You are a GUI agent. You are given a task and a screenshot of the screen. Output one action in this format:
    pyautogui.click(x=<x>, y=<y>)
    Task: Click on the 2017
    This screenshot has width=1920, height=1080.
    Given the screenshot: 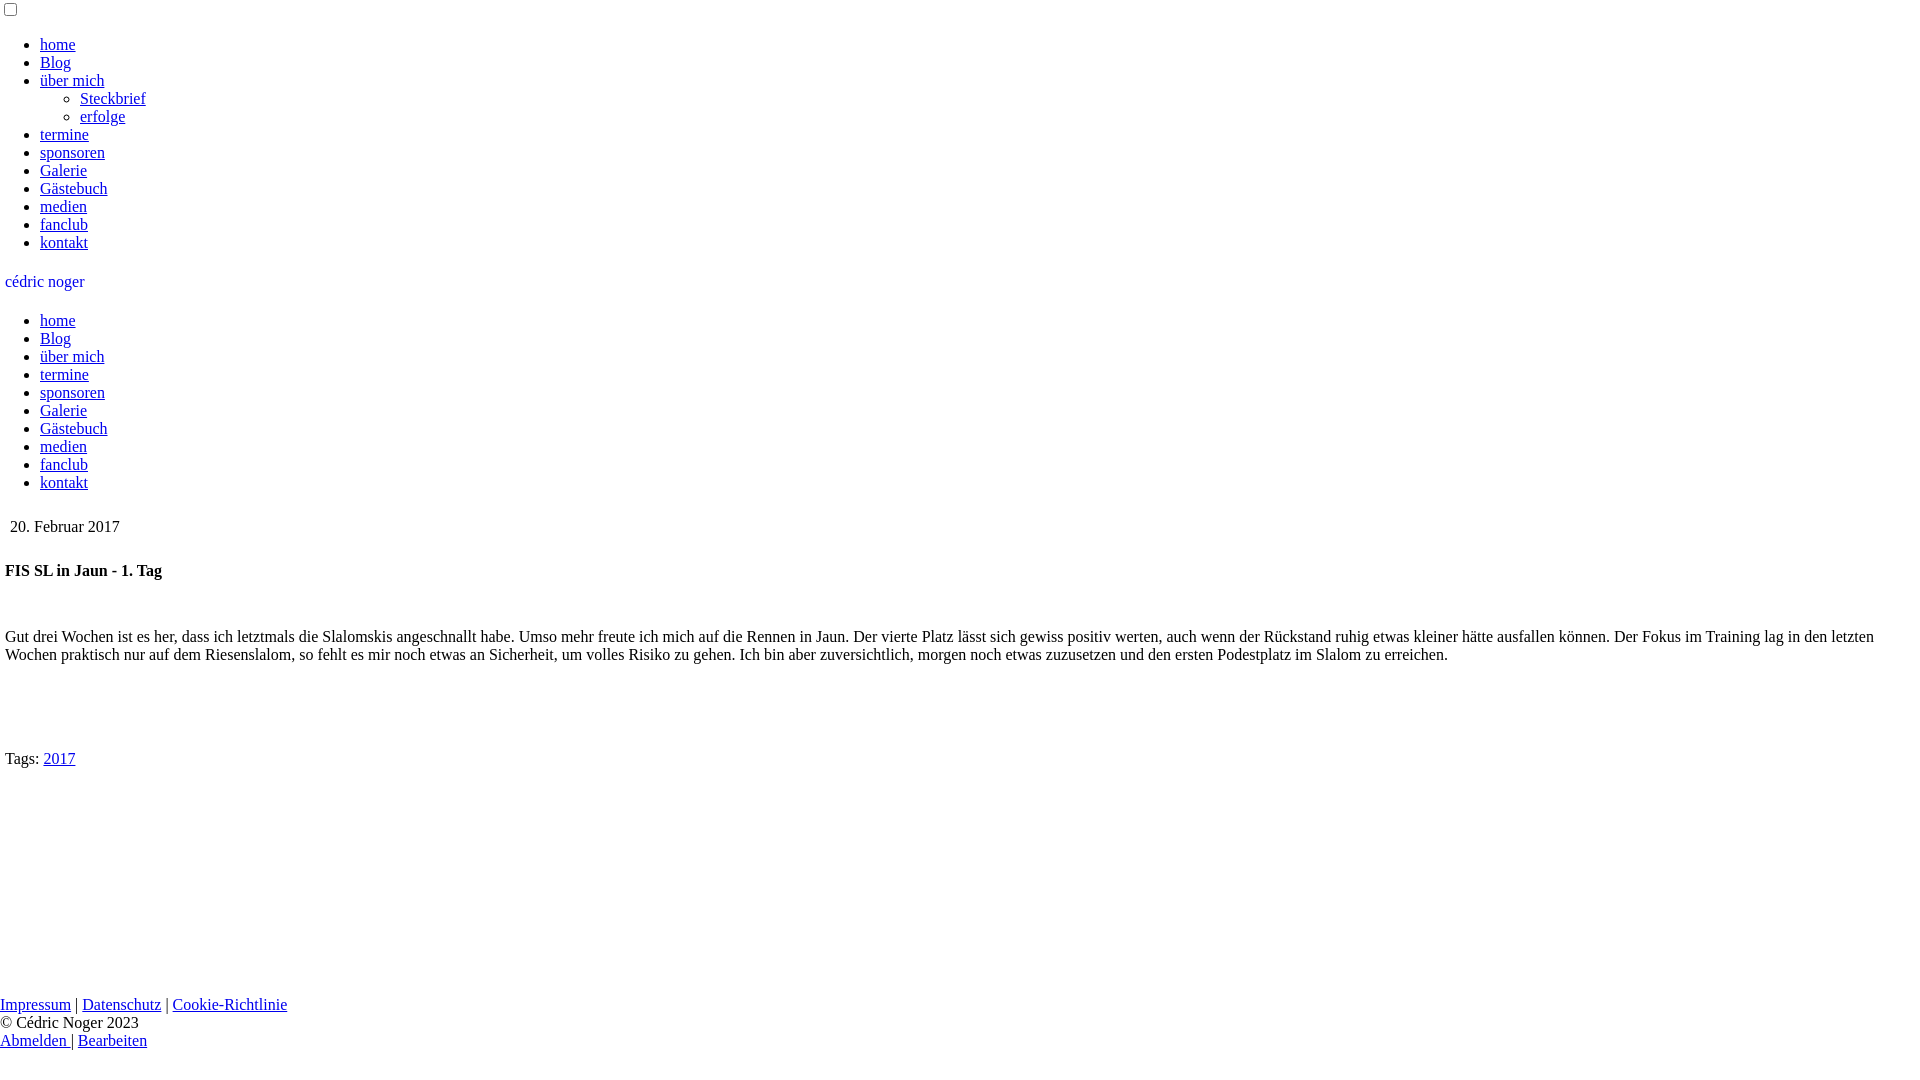 What is the action you would take?
    pyautogui.click(x=59, y=758)
    